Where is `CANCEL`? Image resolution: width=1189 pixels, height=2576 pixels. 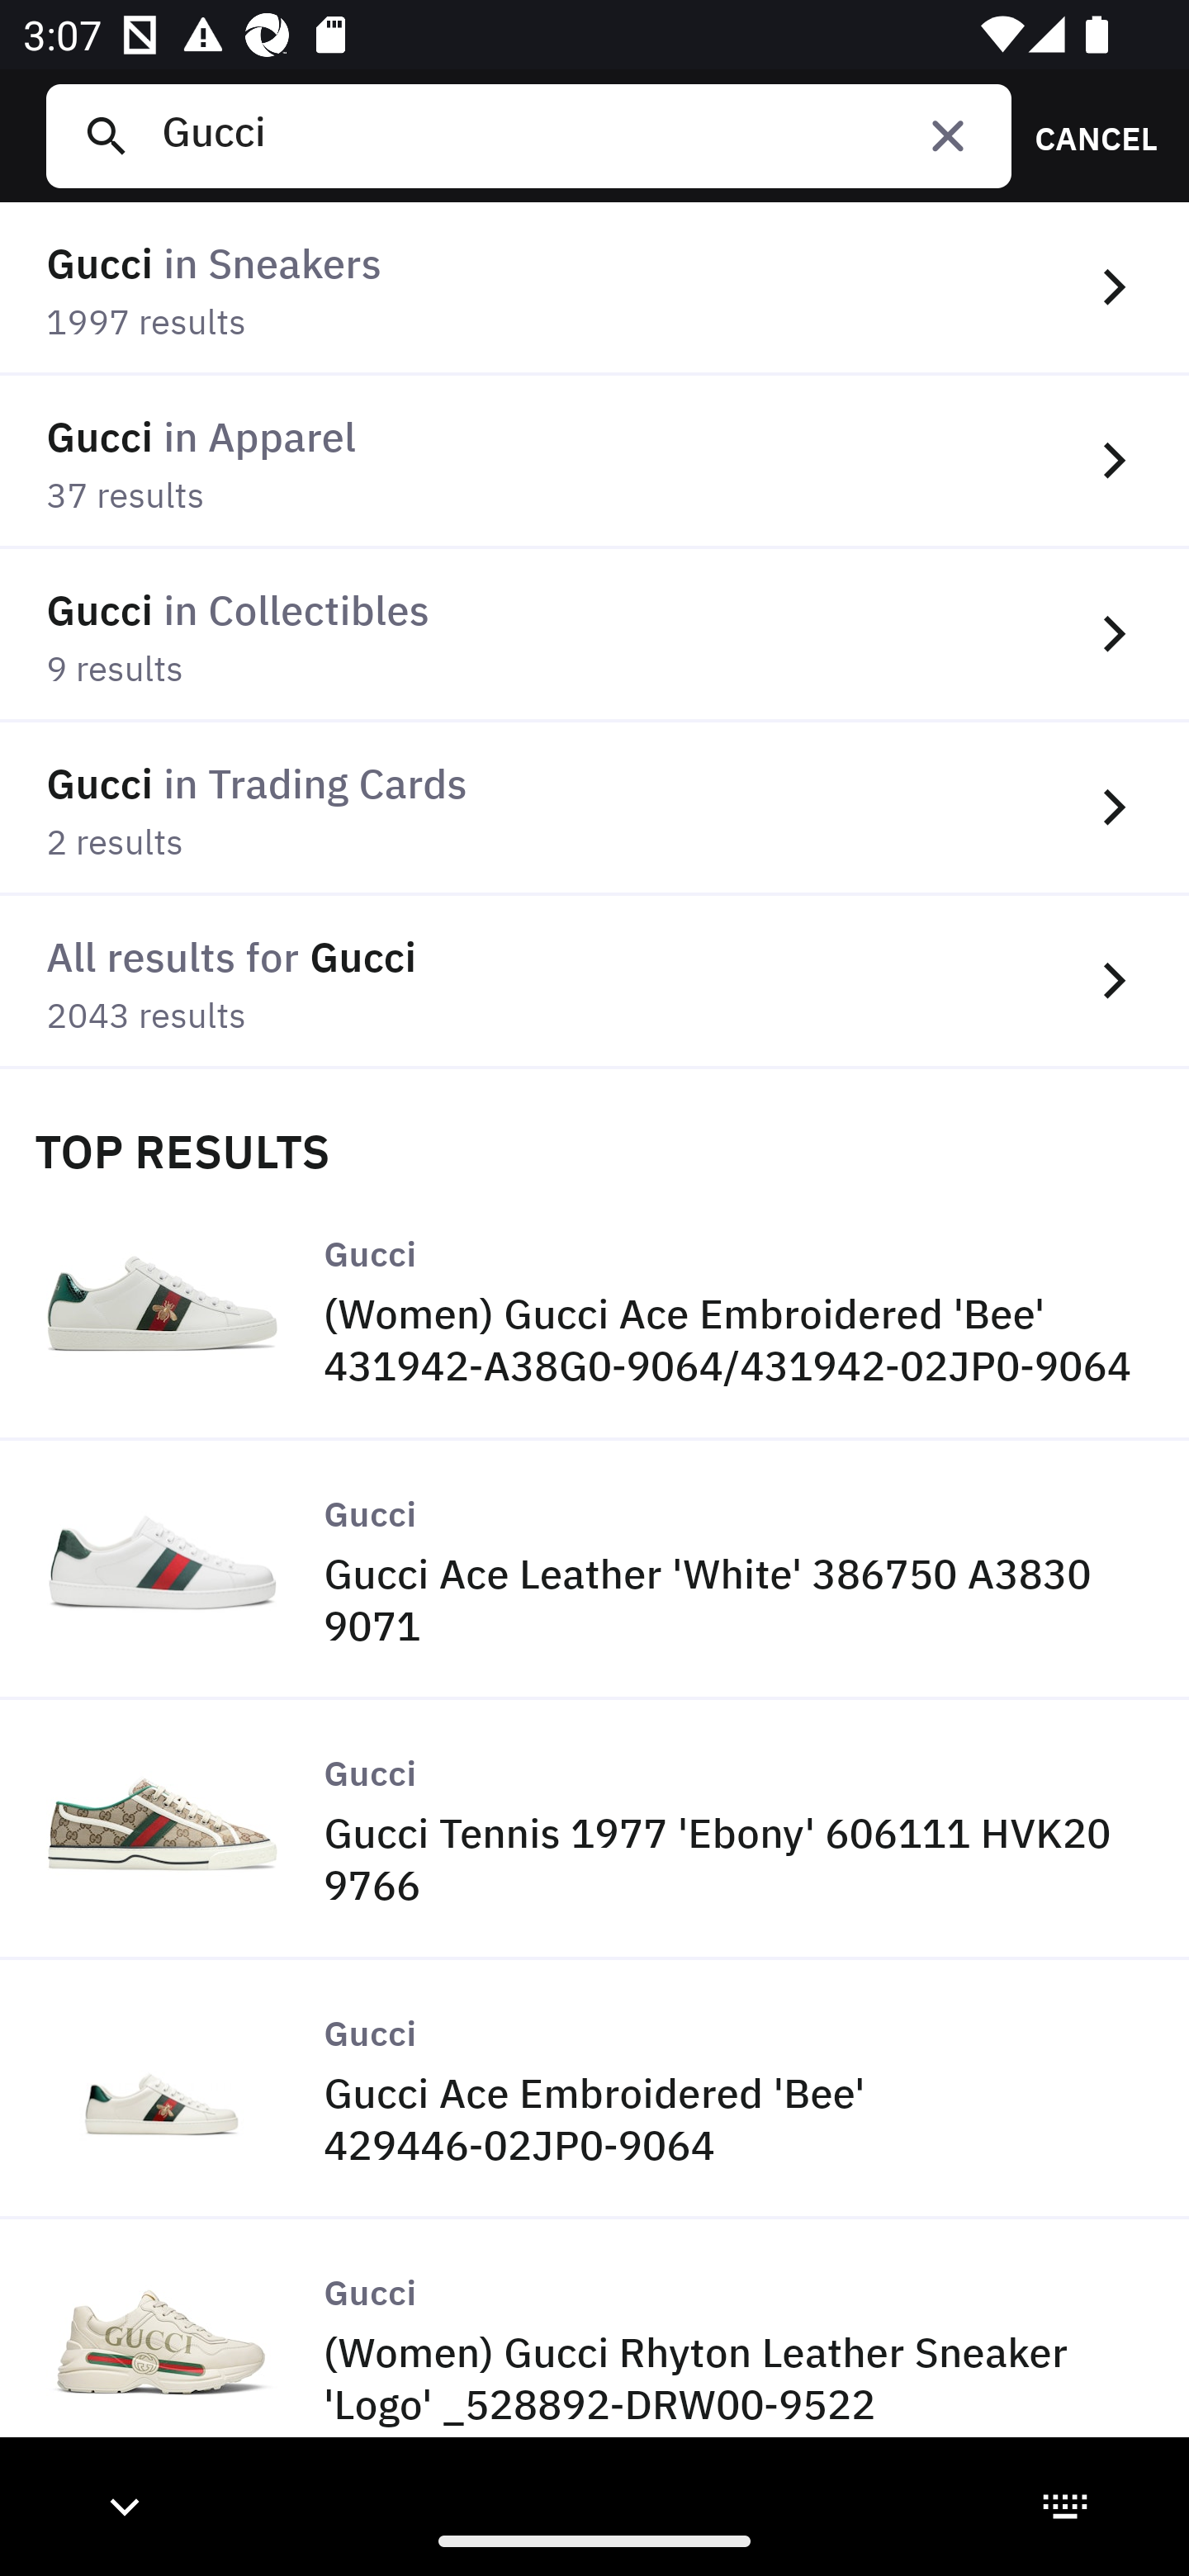 CANCEL is located at coordinates (1085, 135).